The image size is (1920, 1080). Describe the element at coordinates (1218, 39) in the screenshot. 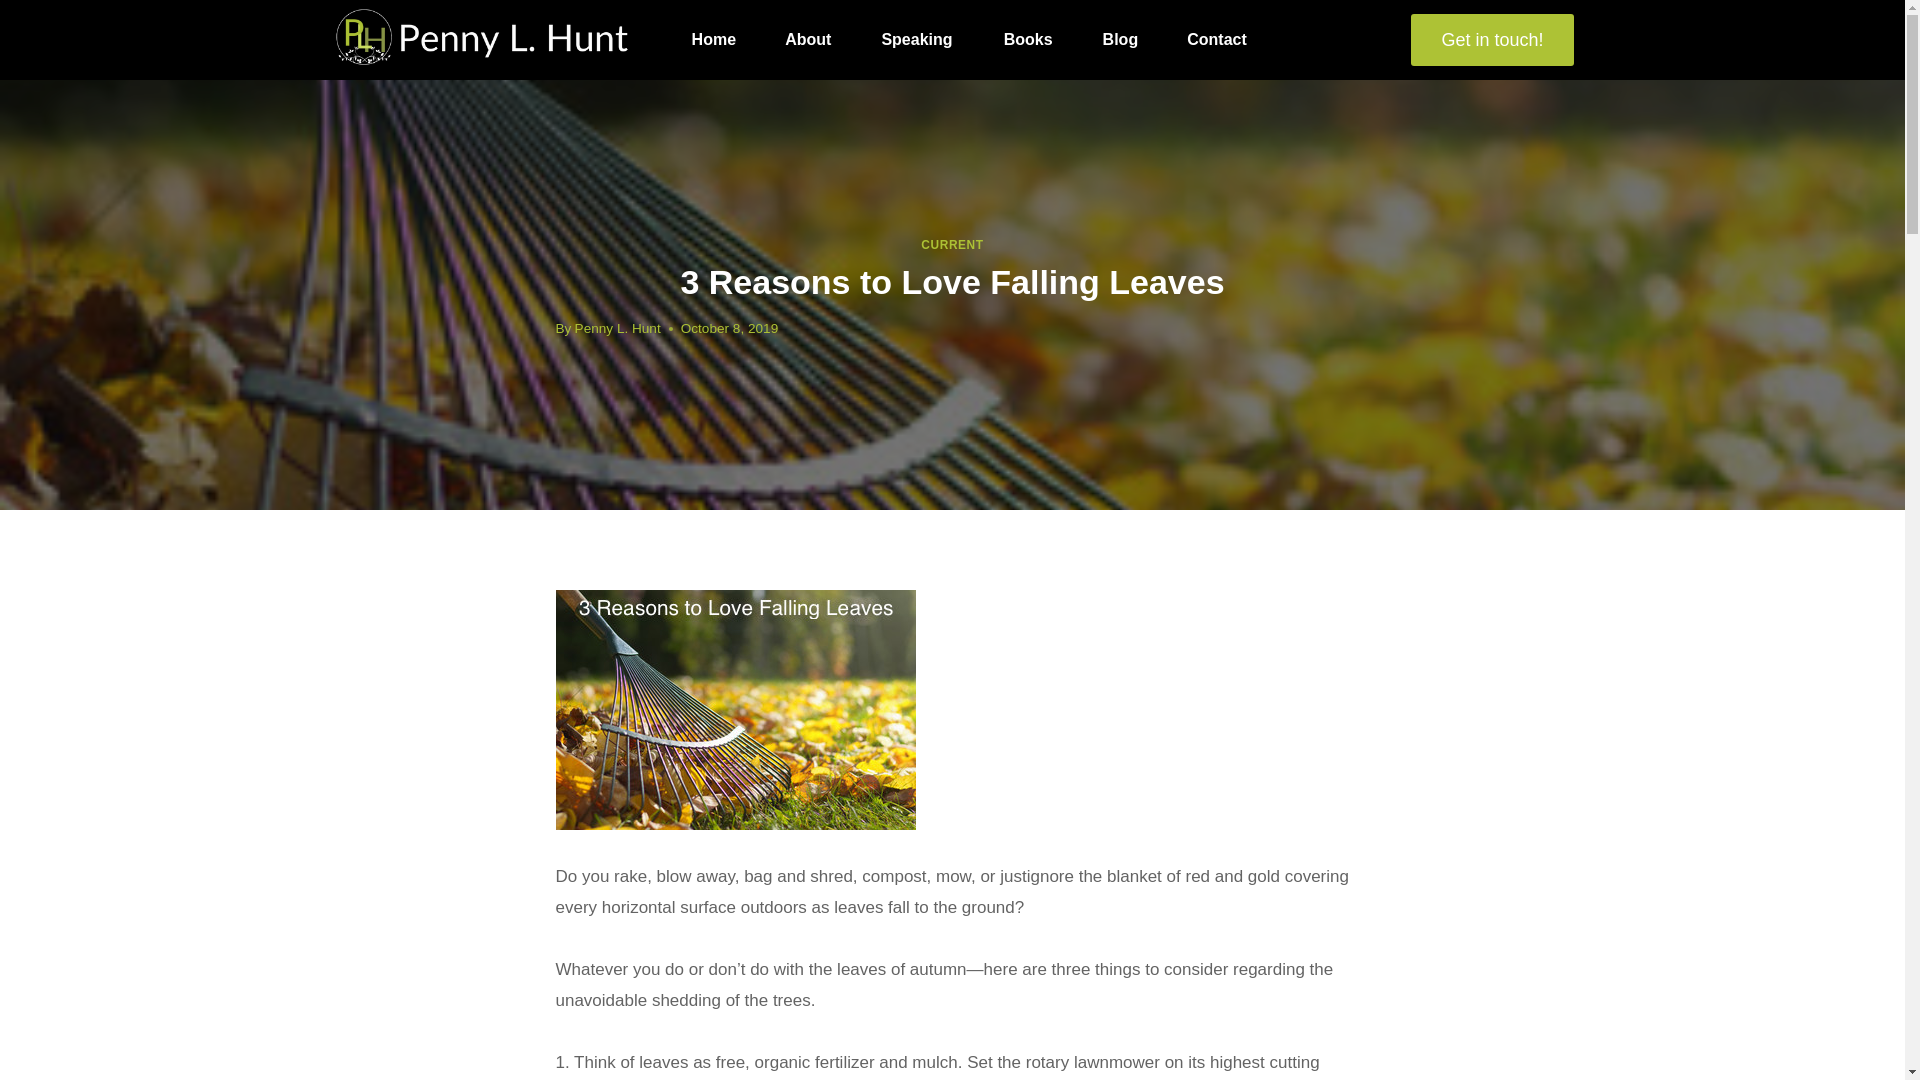

I see `Contact` at that location.